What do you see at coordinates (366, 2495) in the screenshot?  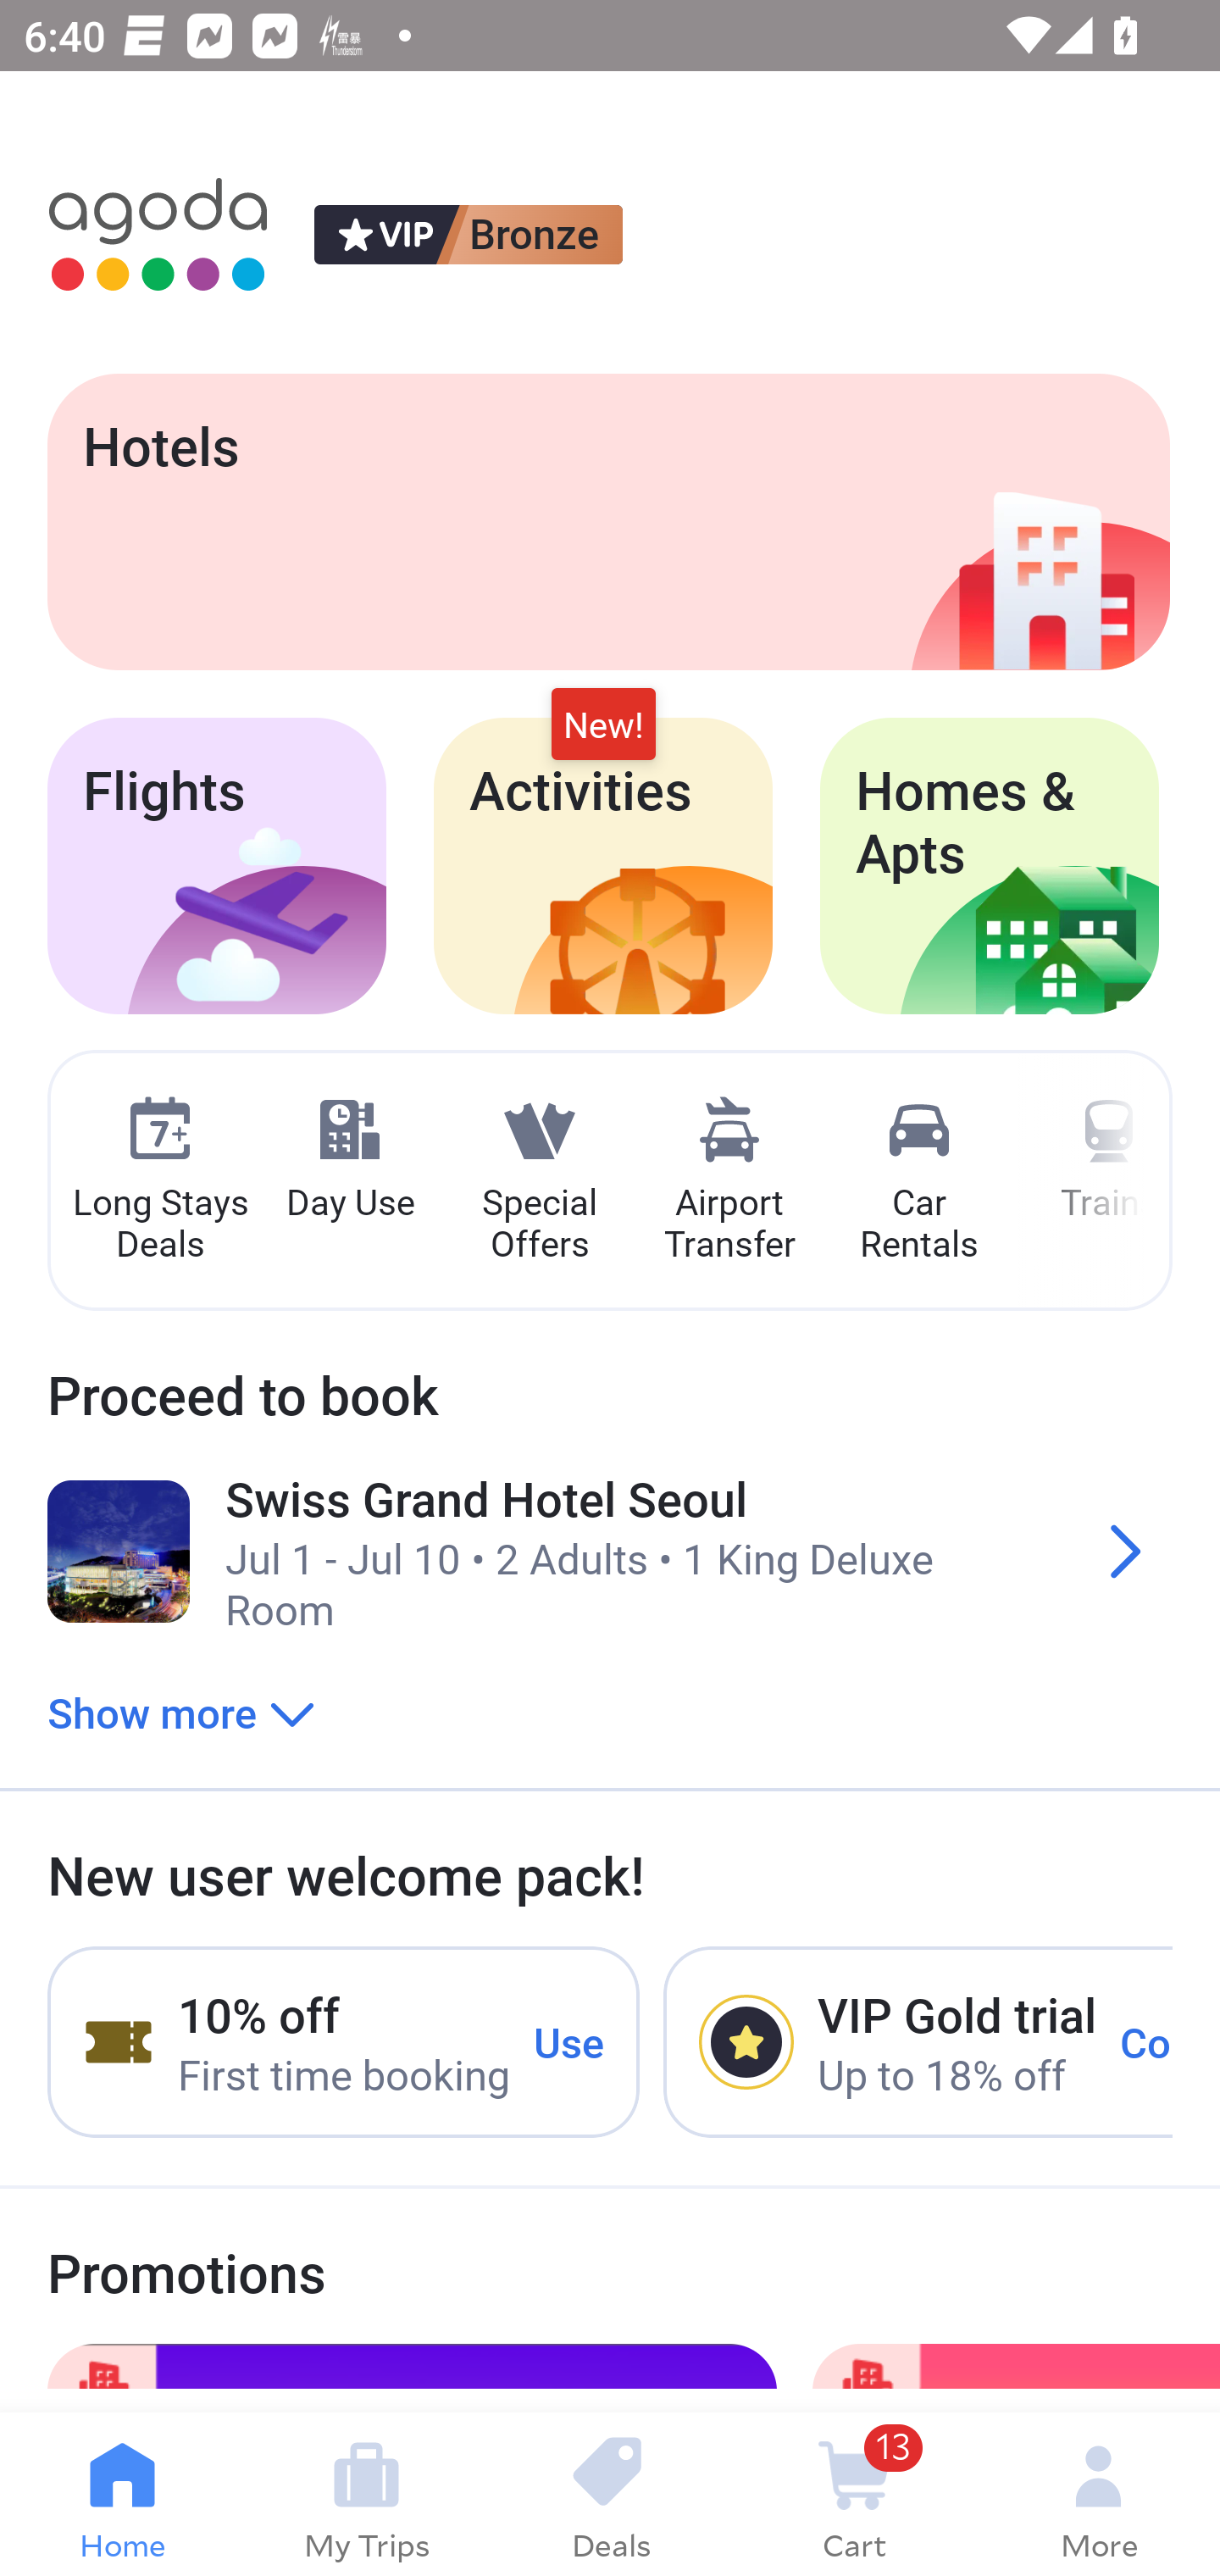 I see `My Trips` at bounding box center [366, 2495].